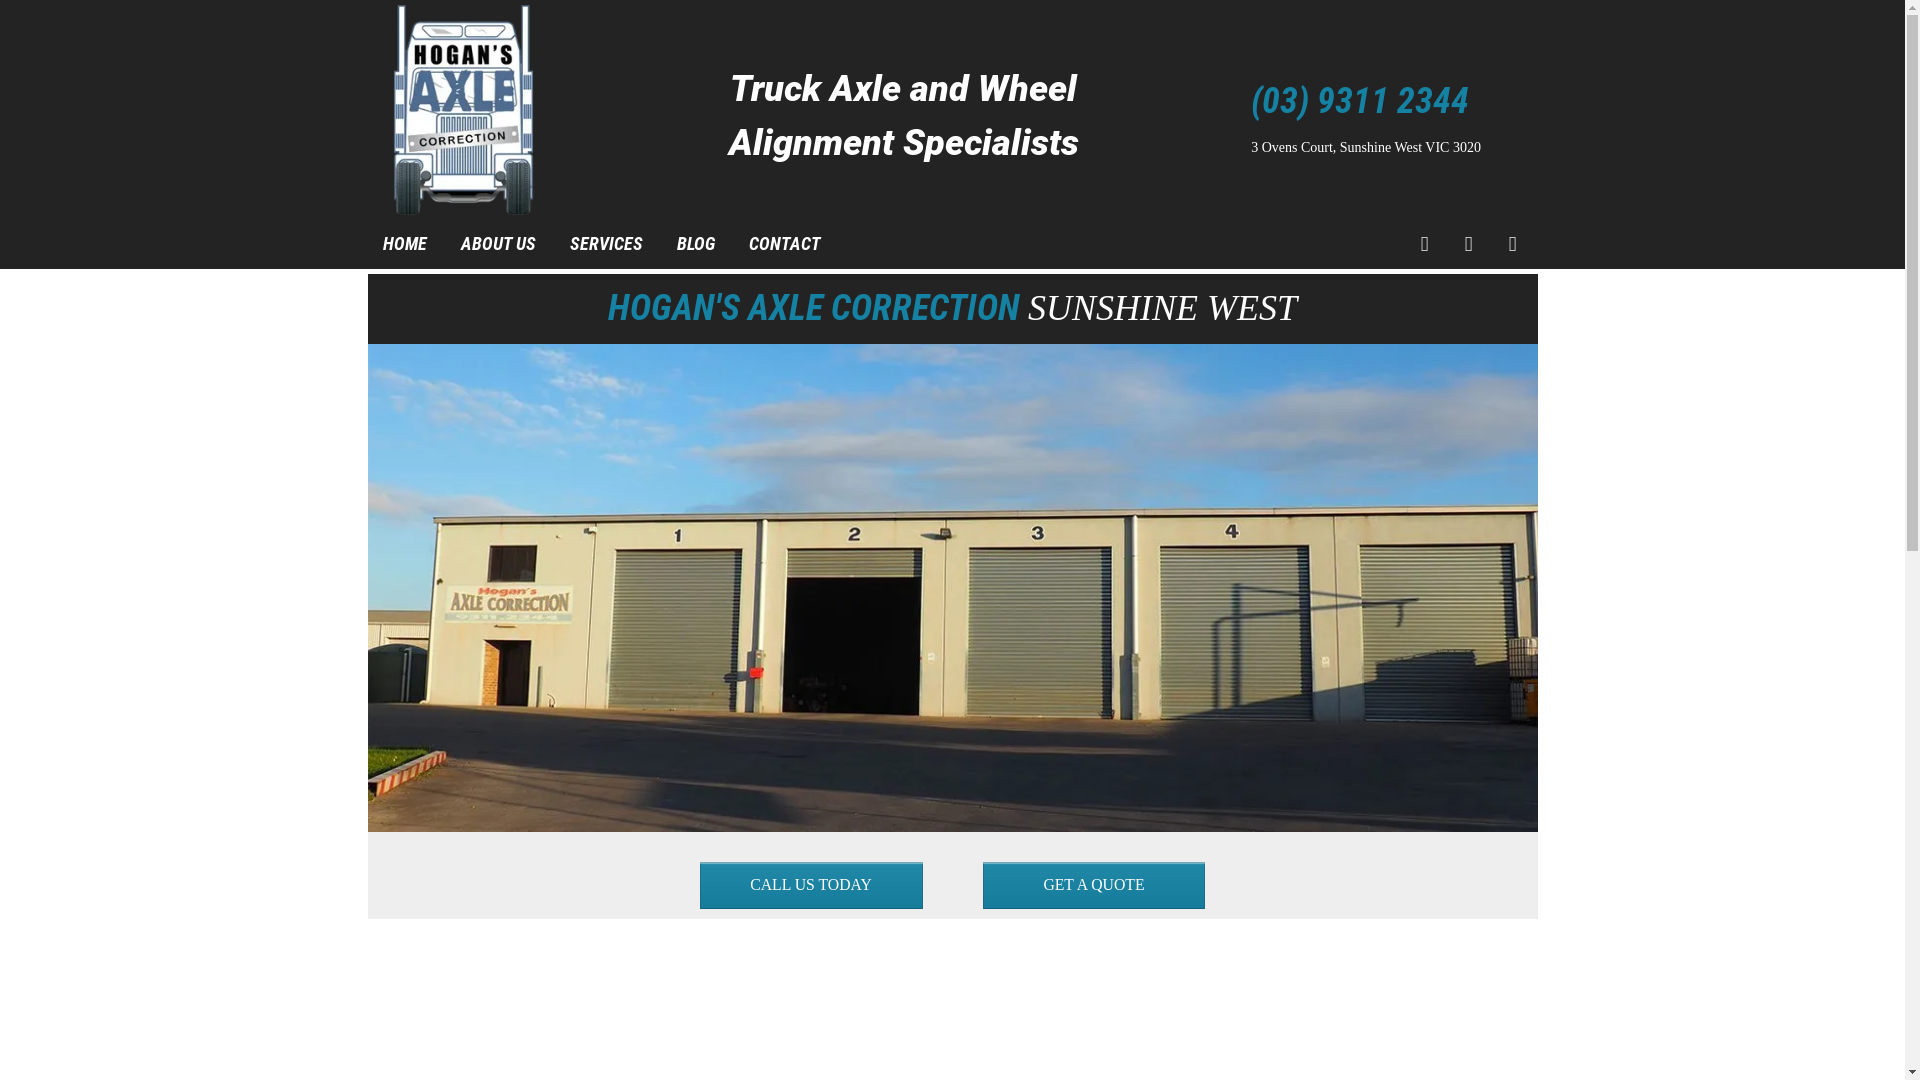 The height and width of the screenshot is (1080, 1920). I want to click on BLOG, so click(695, 244).